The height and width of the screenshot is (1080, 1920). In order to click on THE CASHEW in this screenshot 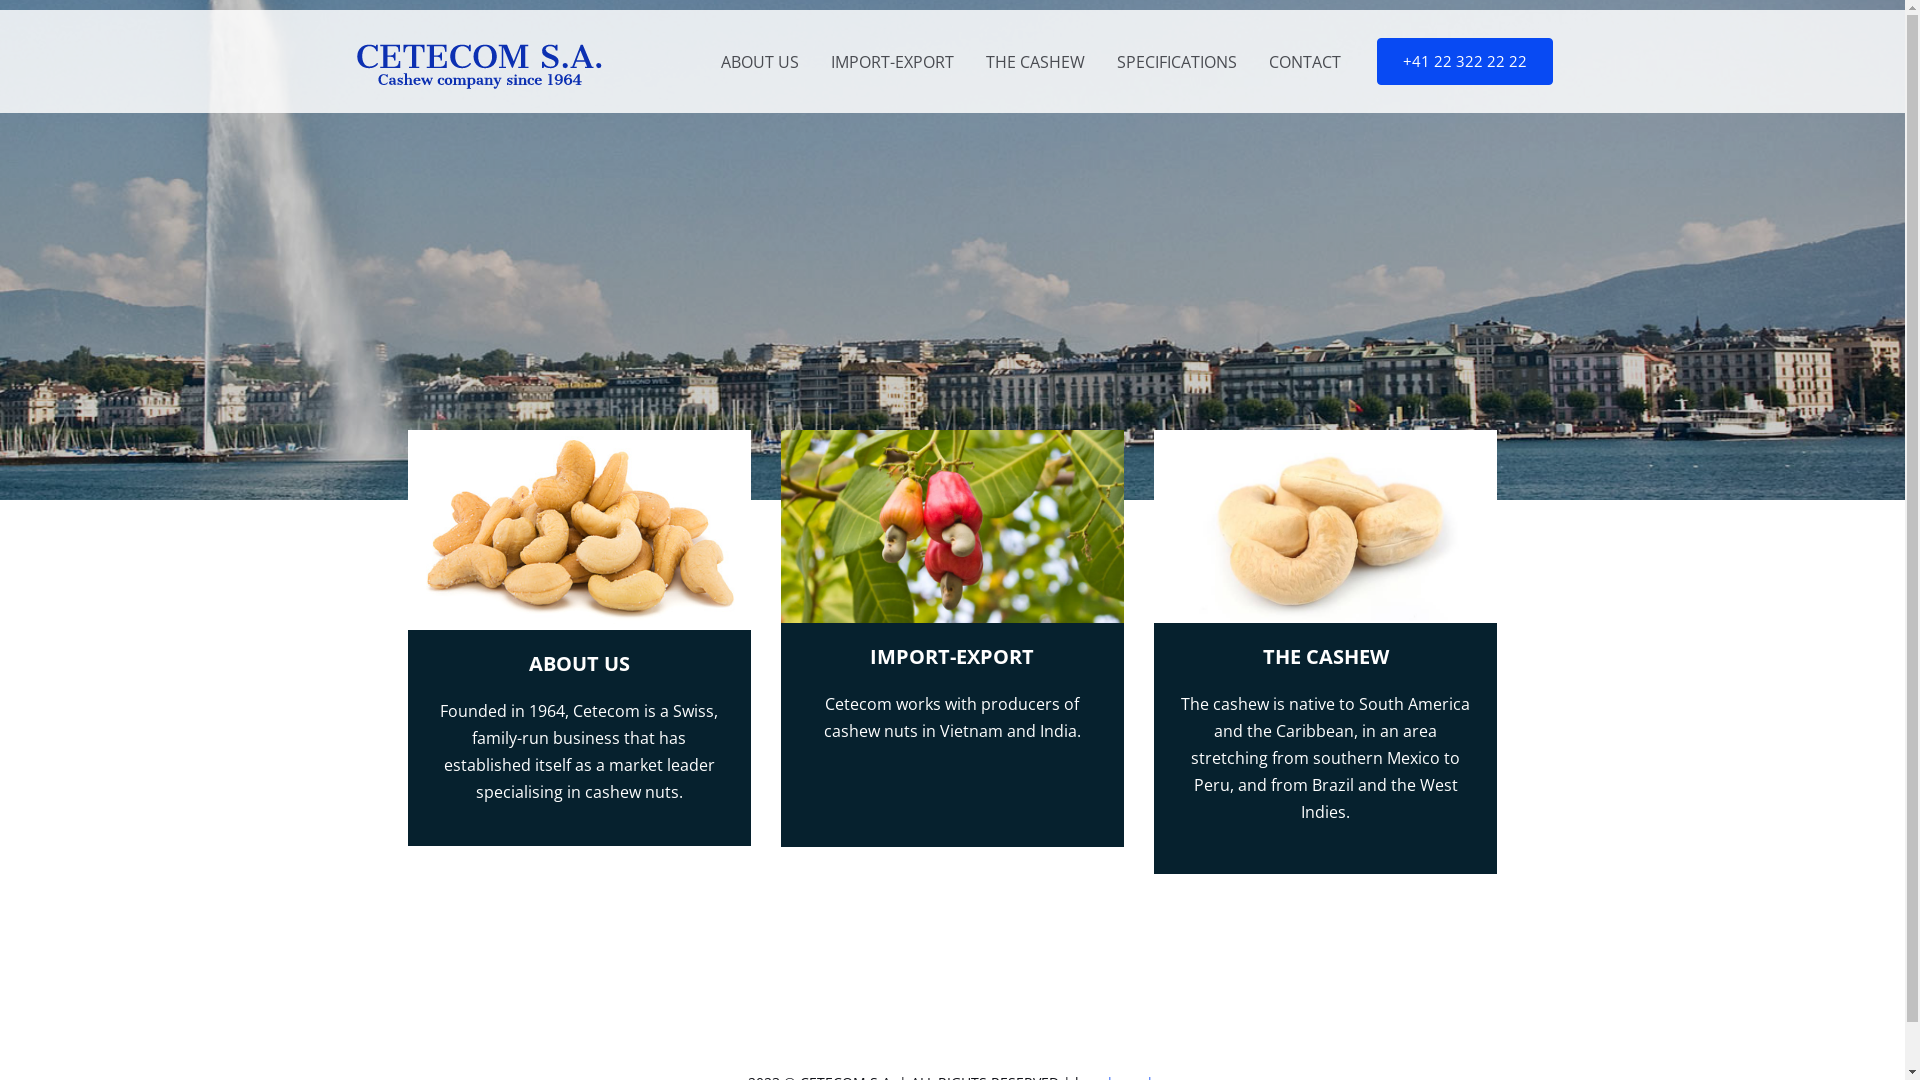, I will do `click(1326, 656)`.